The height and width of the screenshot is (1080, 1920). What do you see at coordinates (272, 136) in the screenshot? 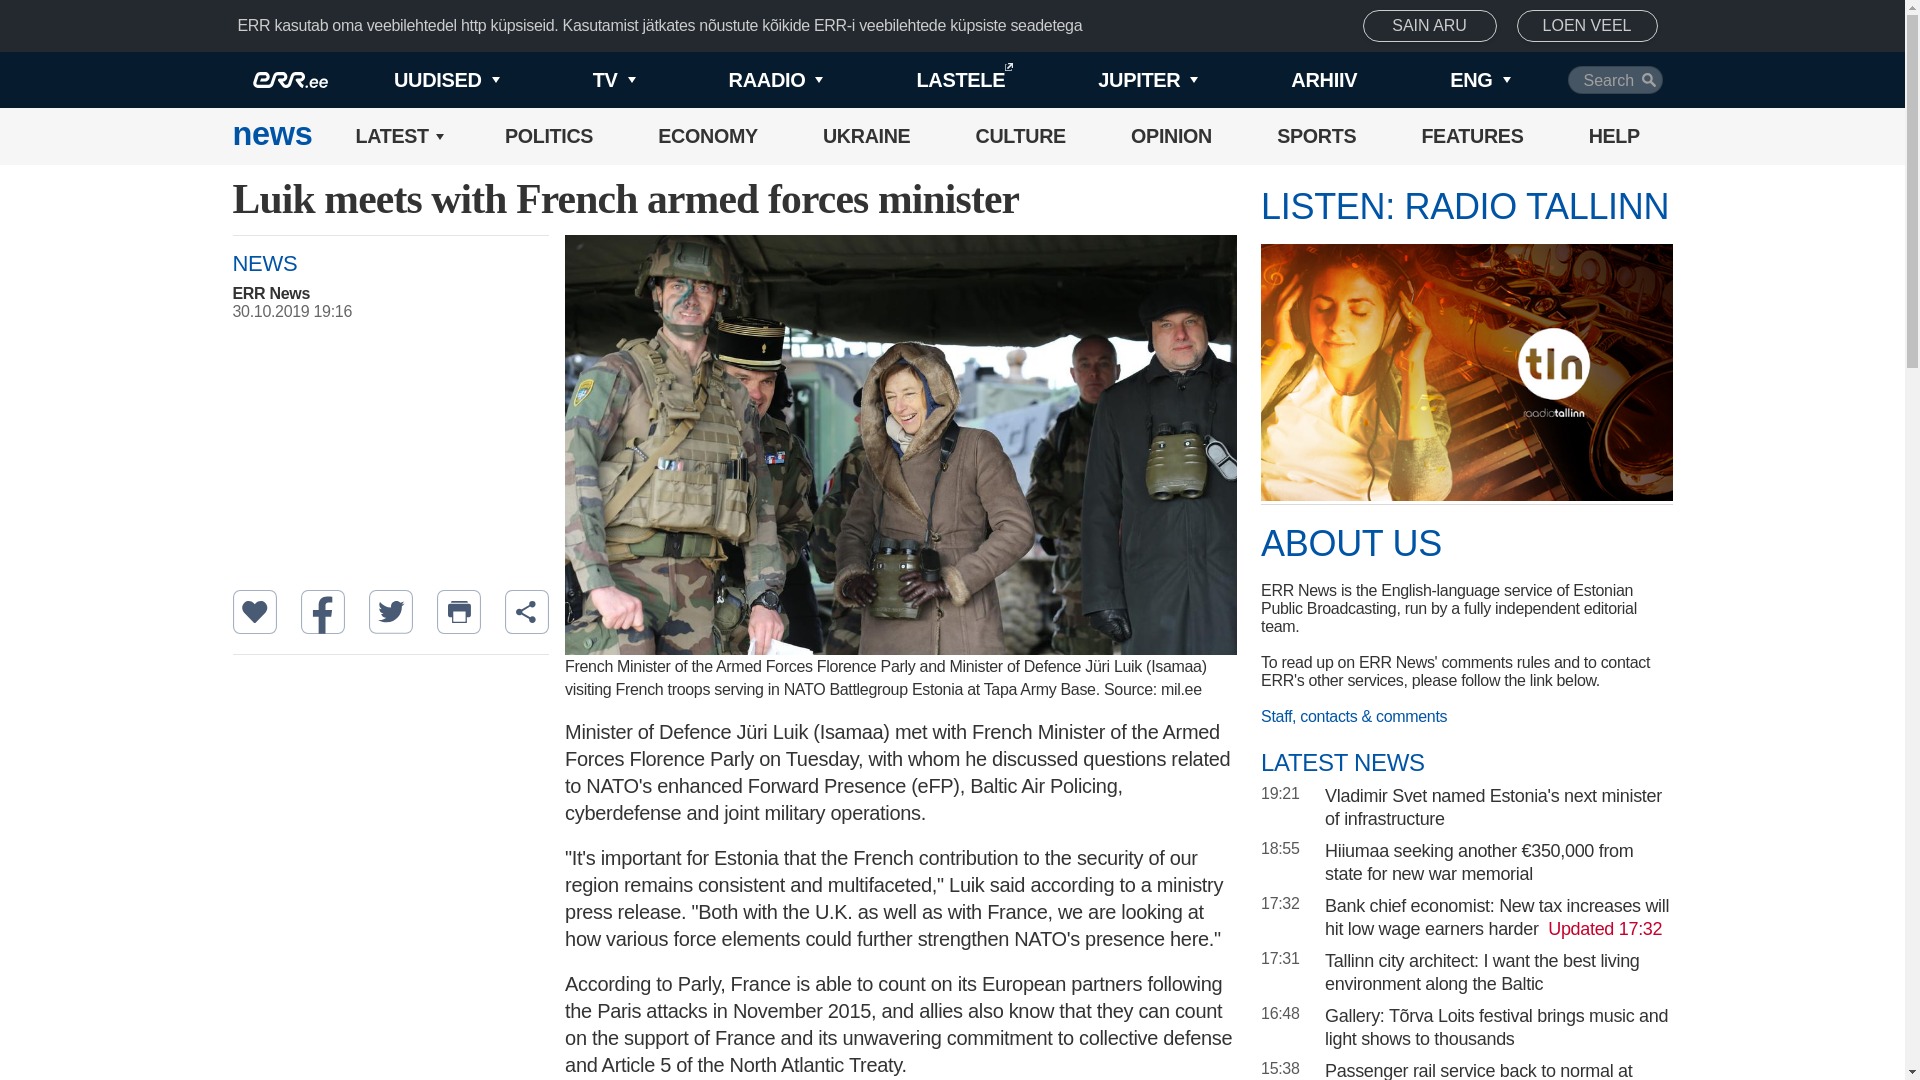
I see `Avalehele` at bounding box center [272, 136].